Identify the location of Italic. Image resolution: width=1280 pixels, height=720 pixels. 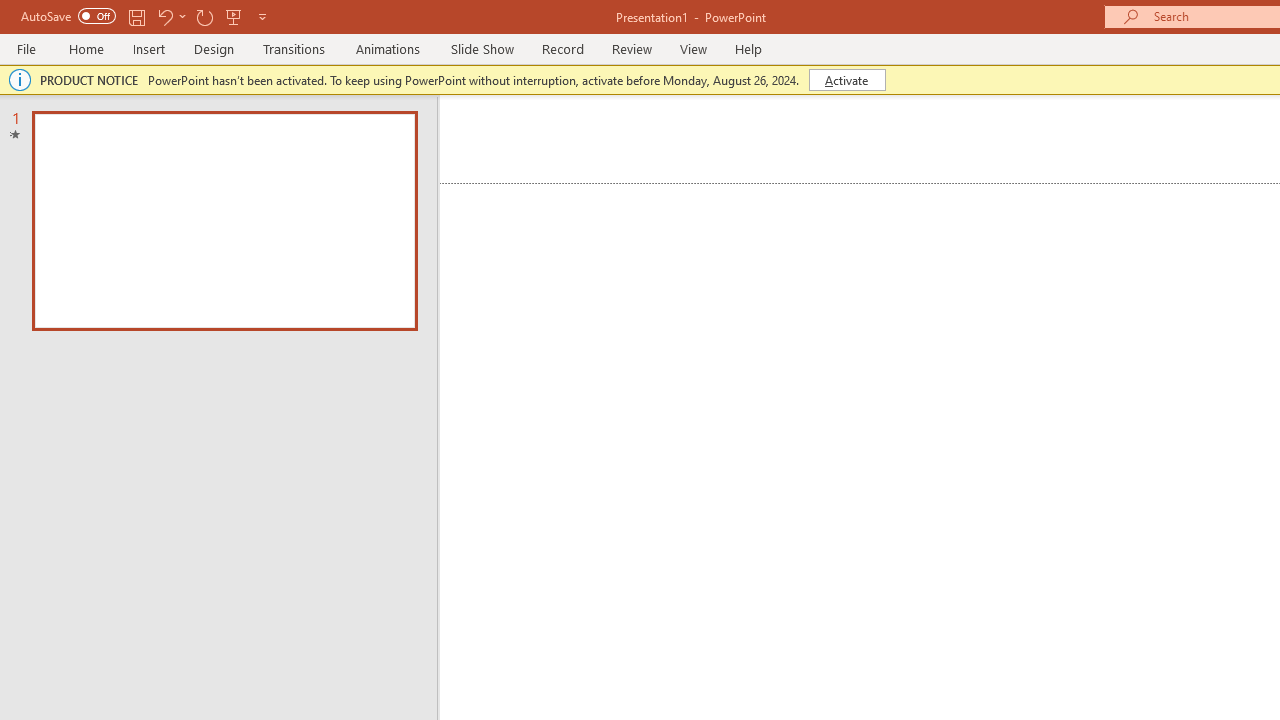
(212, 180).